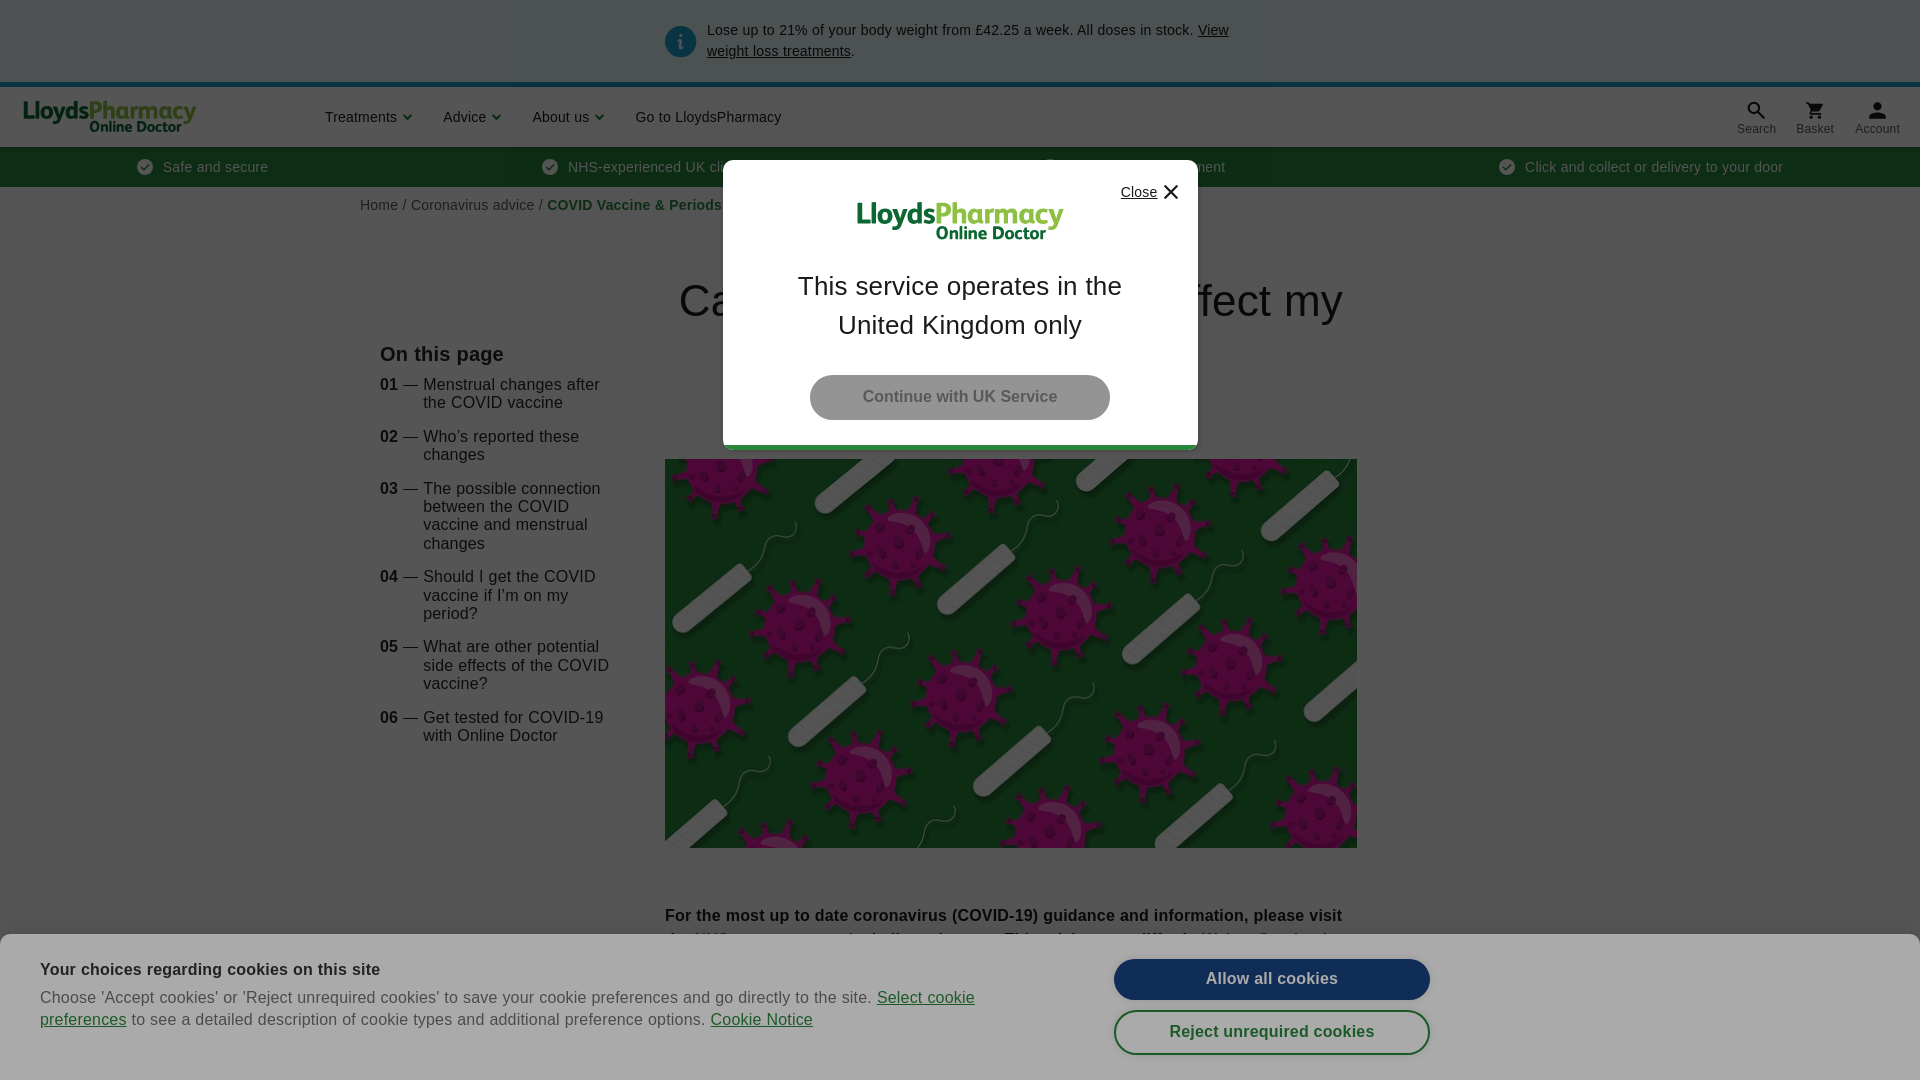 This screenshot has height=1080, width=1920. What do you see at coordinates (1878, 116) in the screenshot?
I see `Account` at bounding box center [1878, 116].